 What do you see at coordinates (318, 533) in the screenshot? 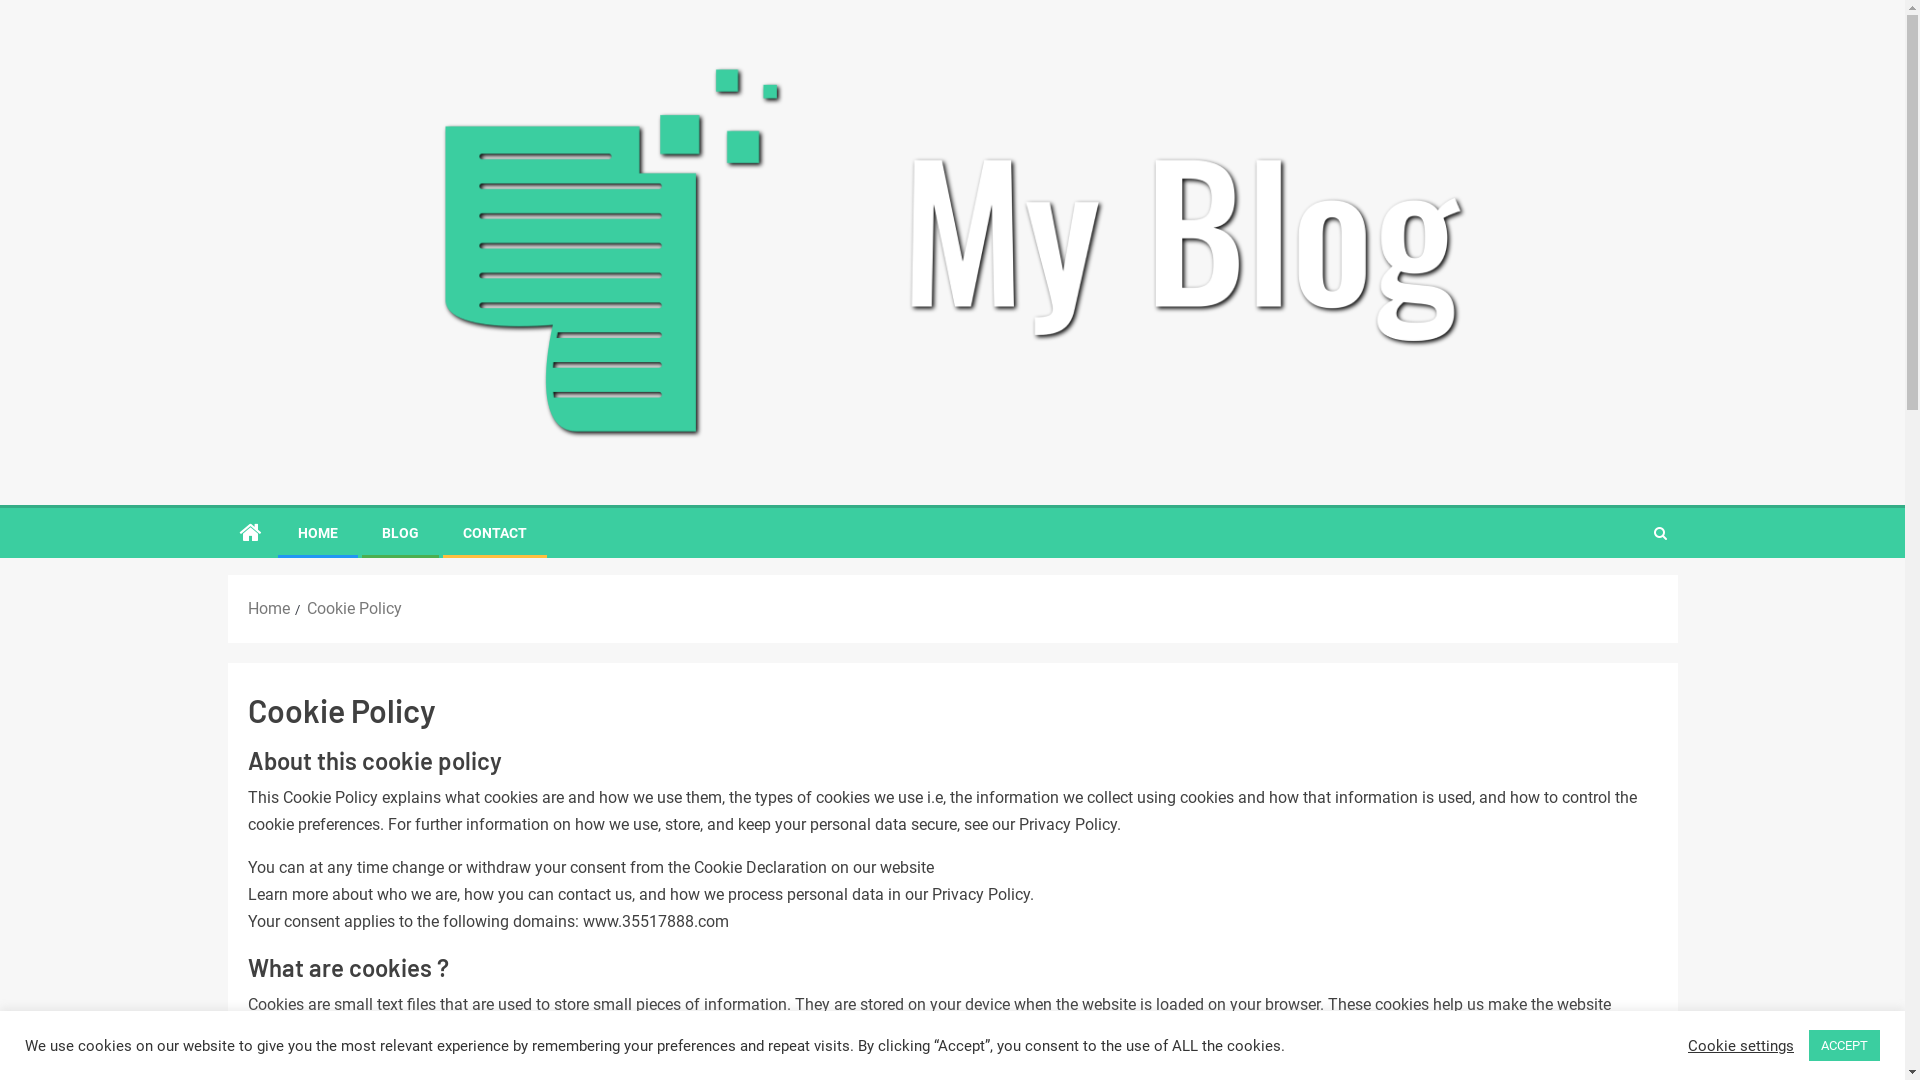
I see `HOME` at bounding box center [318, 533].